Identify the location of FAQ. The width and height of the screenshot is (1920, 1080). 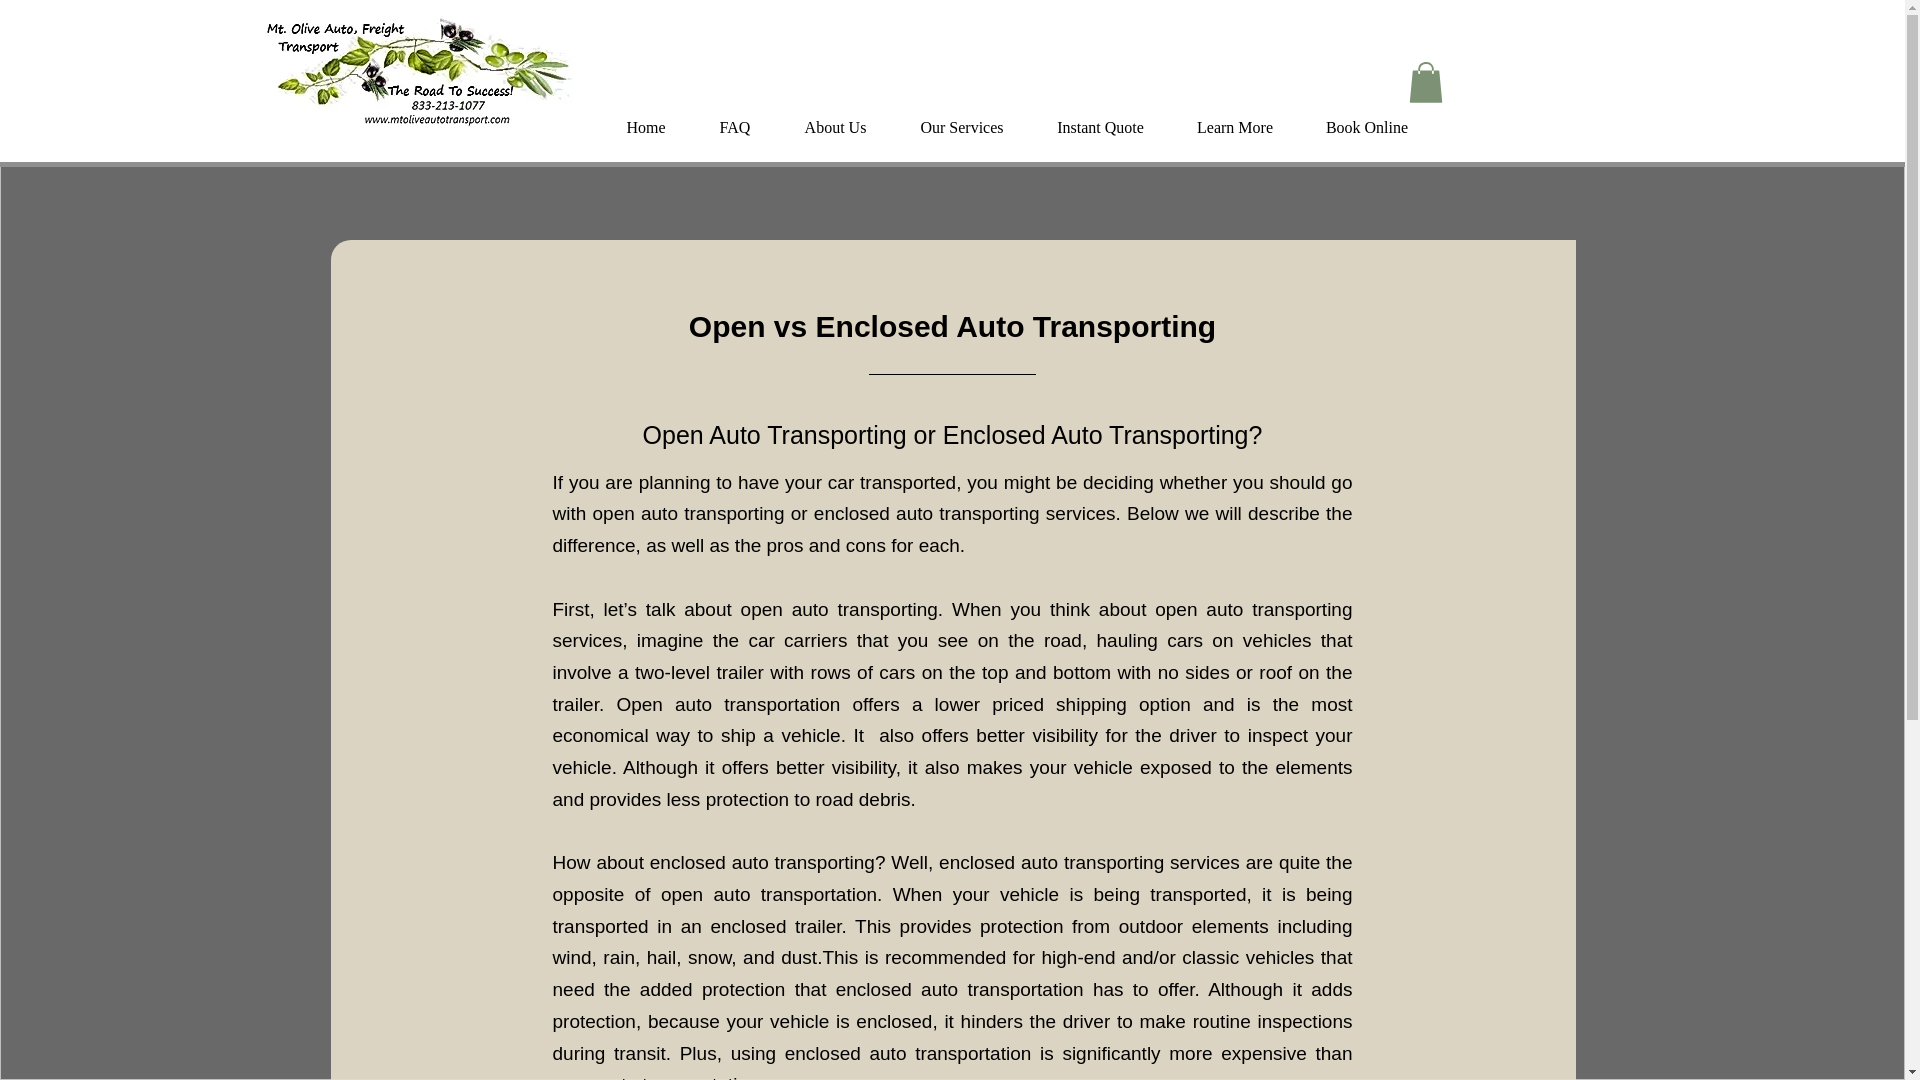
(734, 128).